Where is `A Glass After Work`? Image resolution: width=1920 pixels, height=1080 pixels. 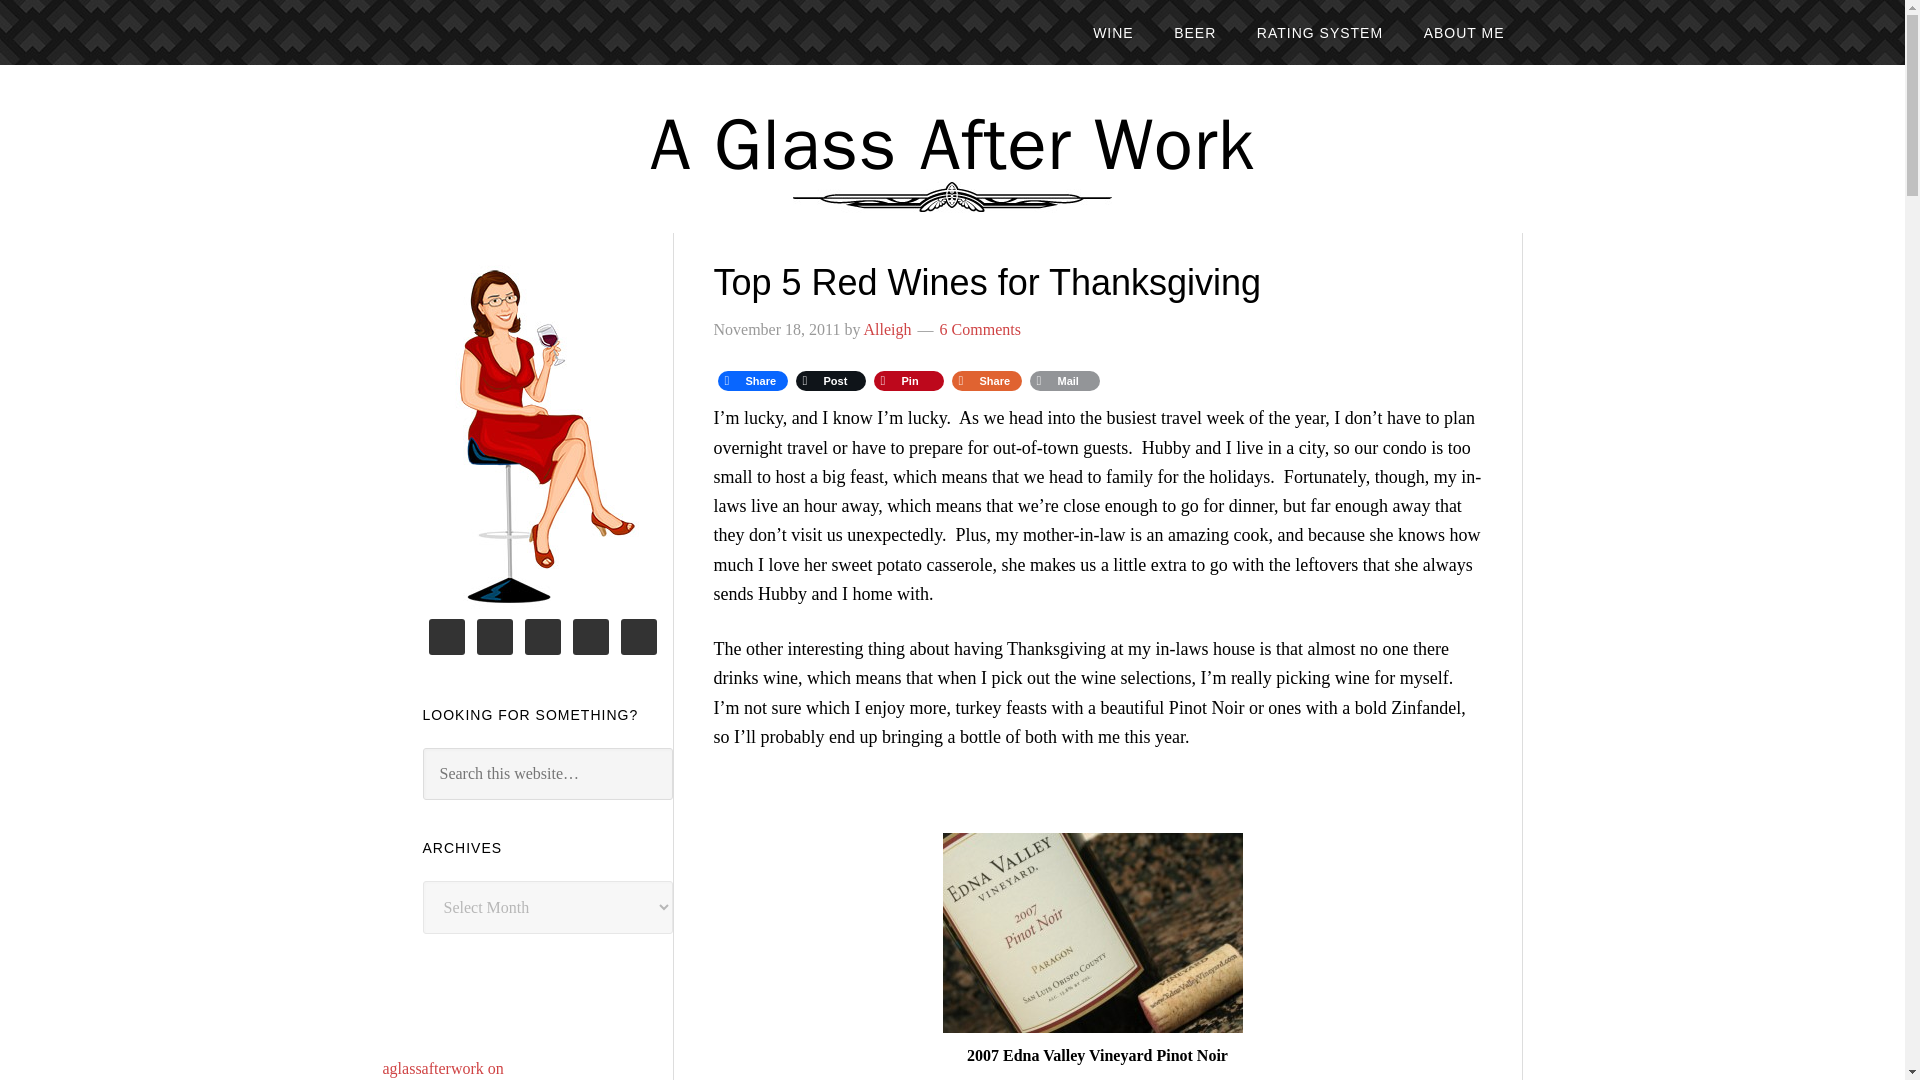 A Glass After Work is located at coordinates (952, 145).